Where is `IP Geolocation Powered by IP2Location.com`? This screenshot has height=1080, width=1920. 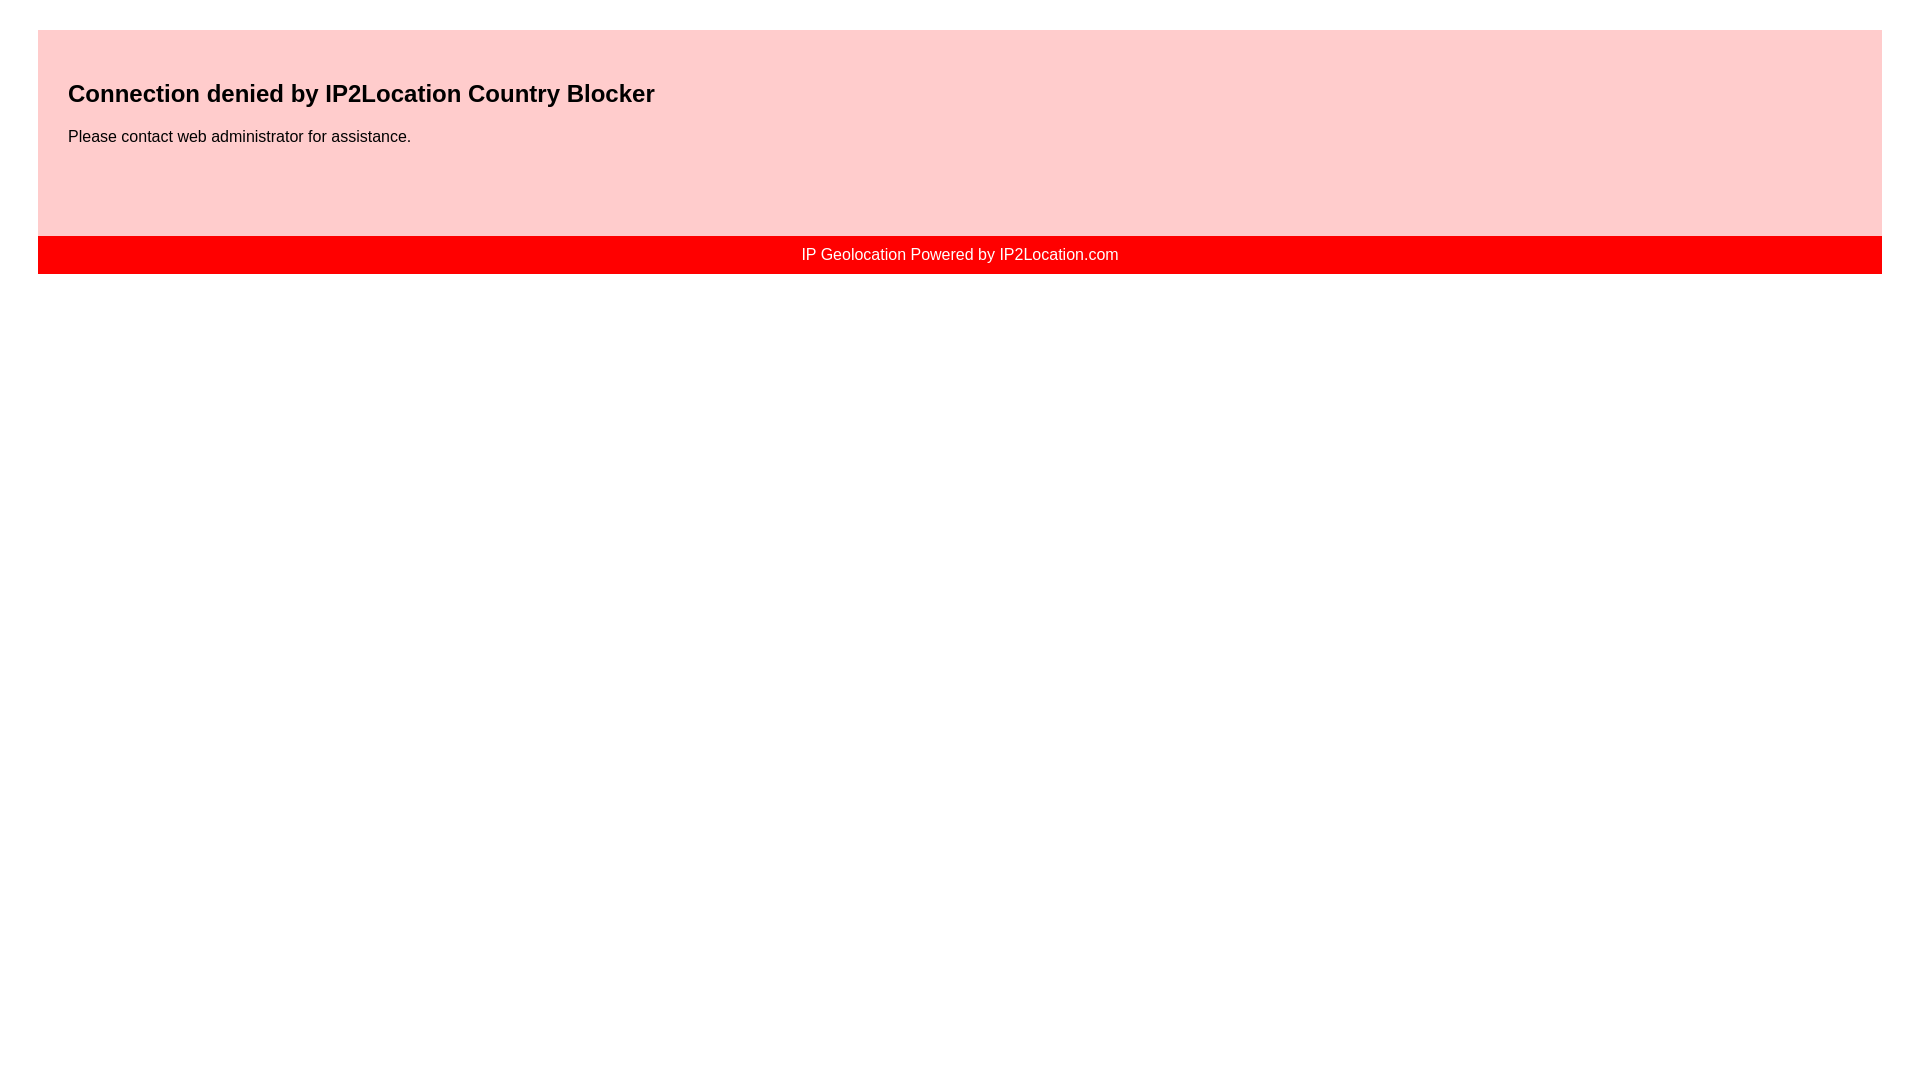 IP Geolocation Powered by IP2Location.com is located at coordinates (958, 254).